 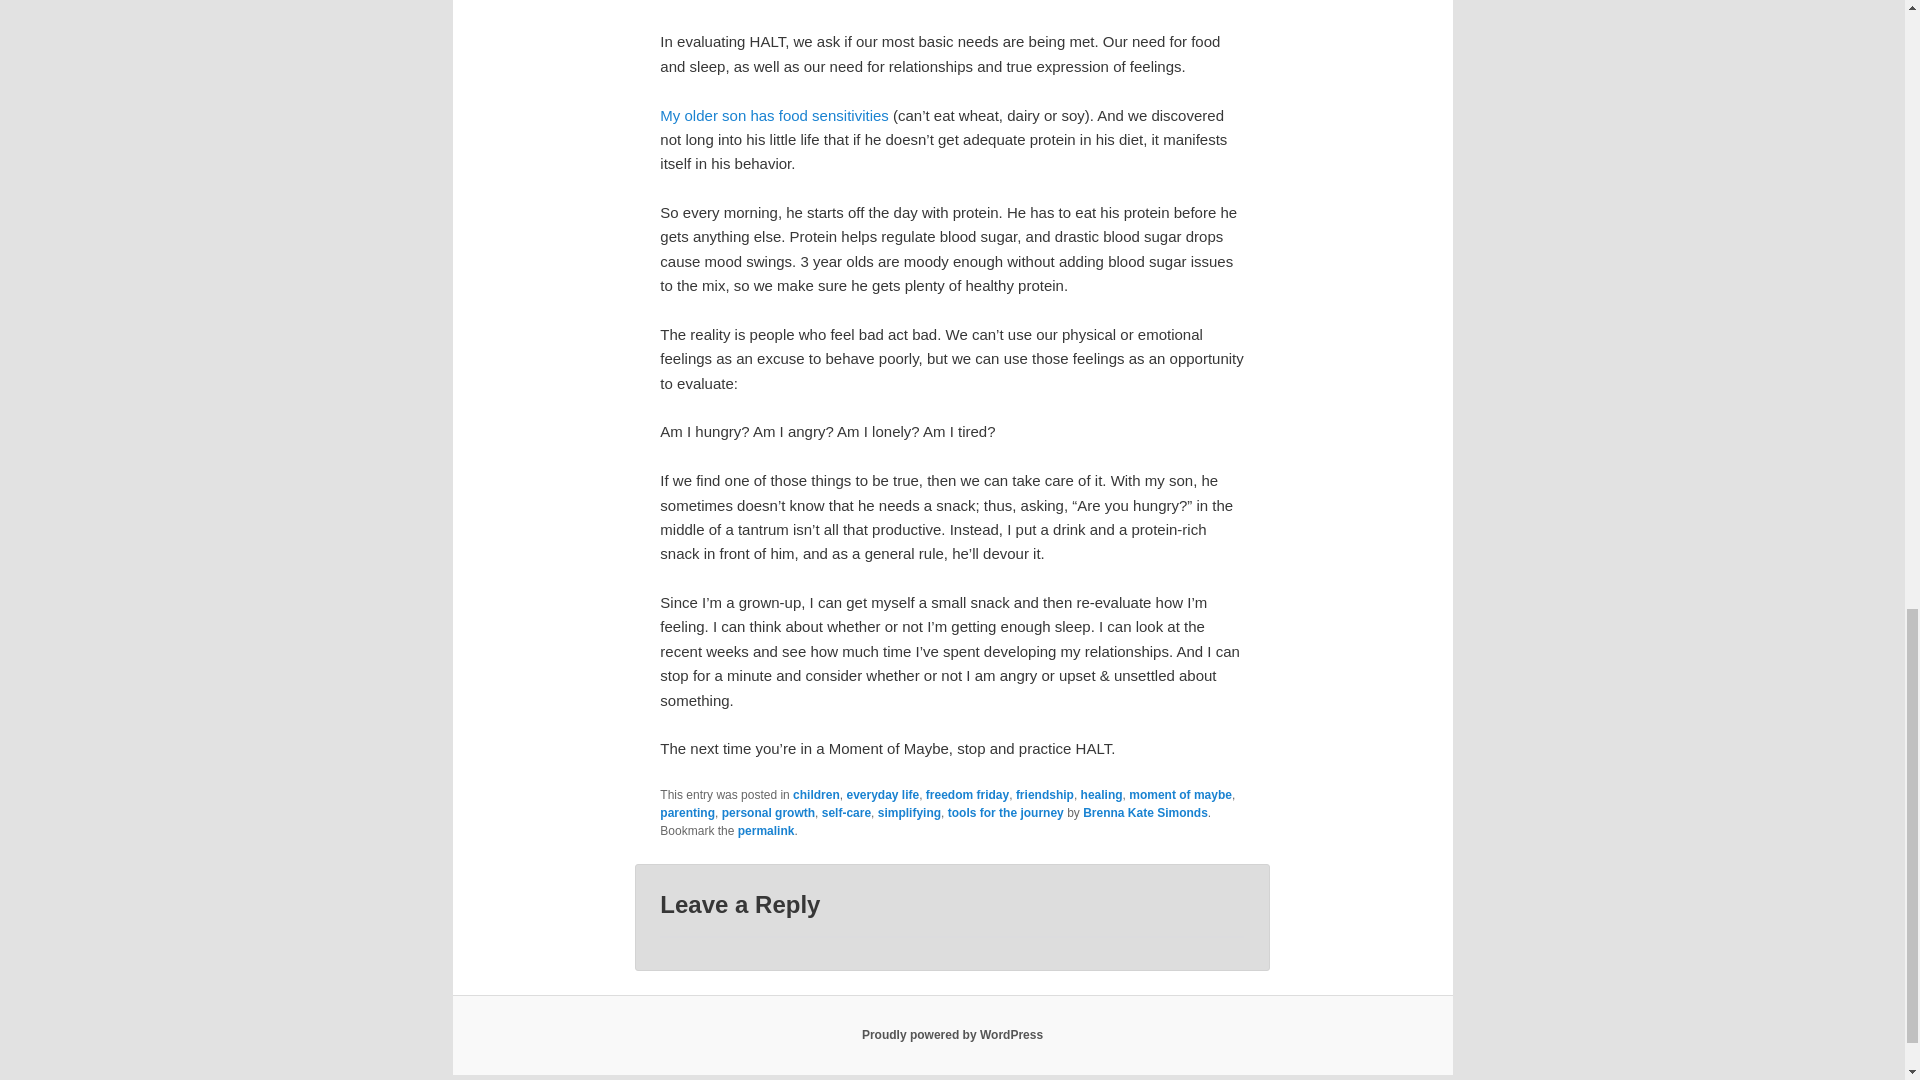 I want to click on healing, so click(x=1102, y=795).